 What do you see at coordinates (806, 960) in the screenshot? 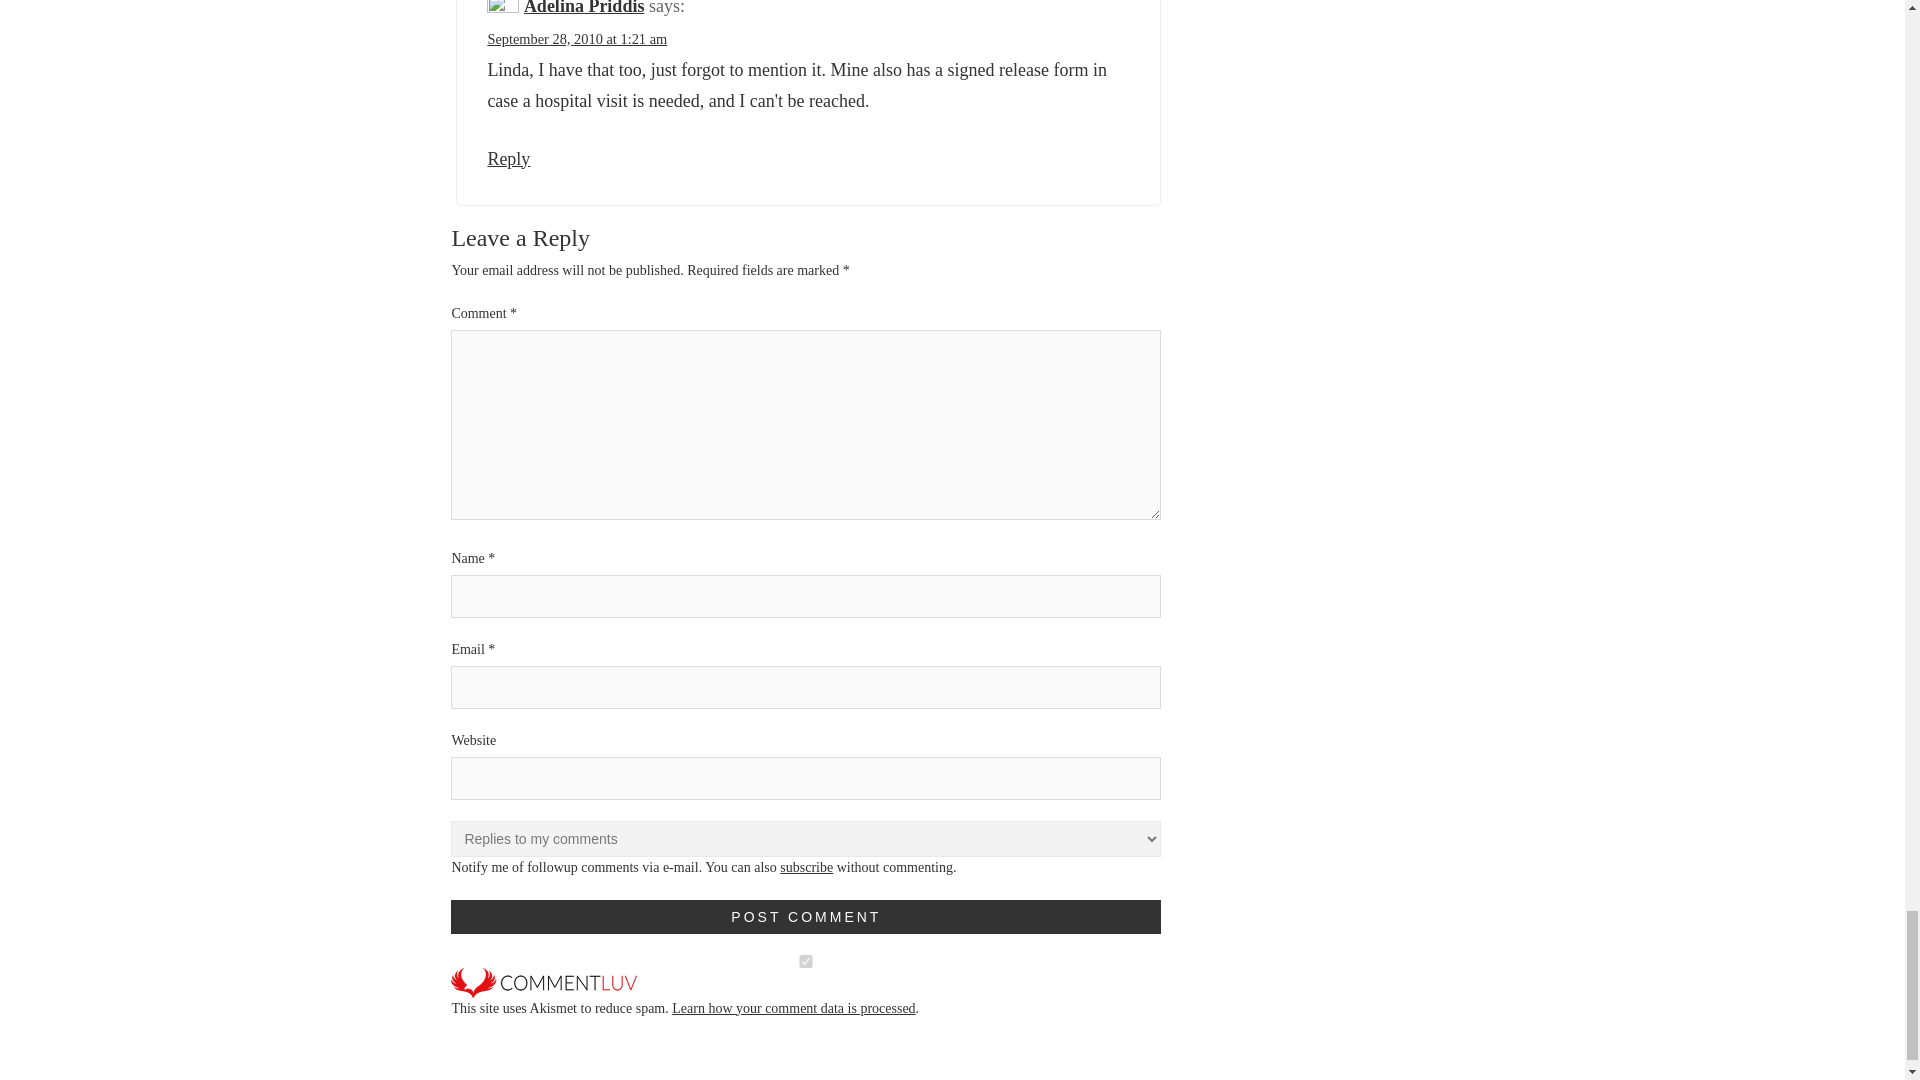
I see `on` at bounding box center [806, 960].